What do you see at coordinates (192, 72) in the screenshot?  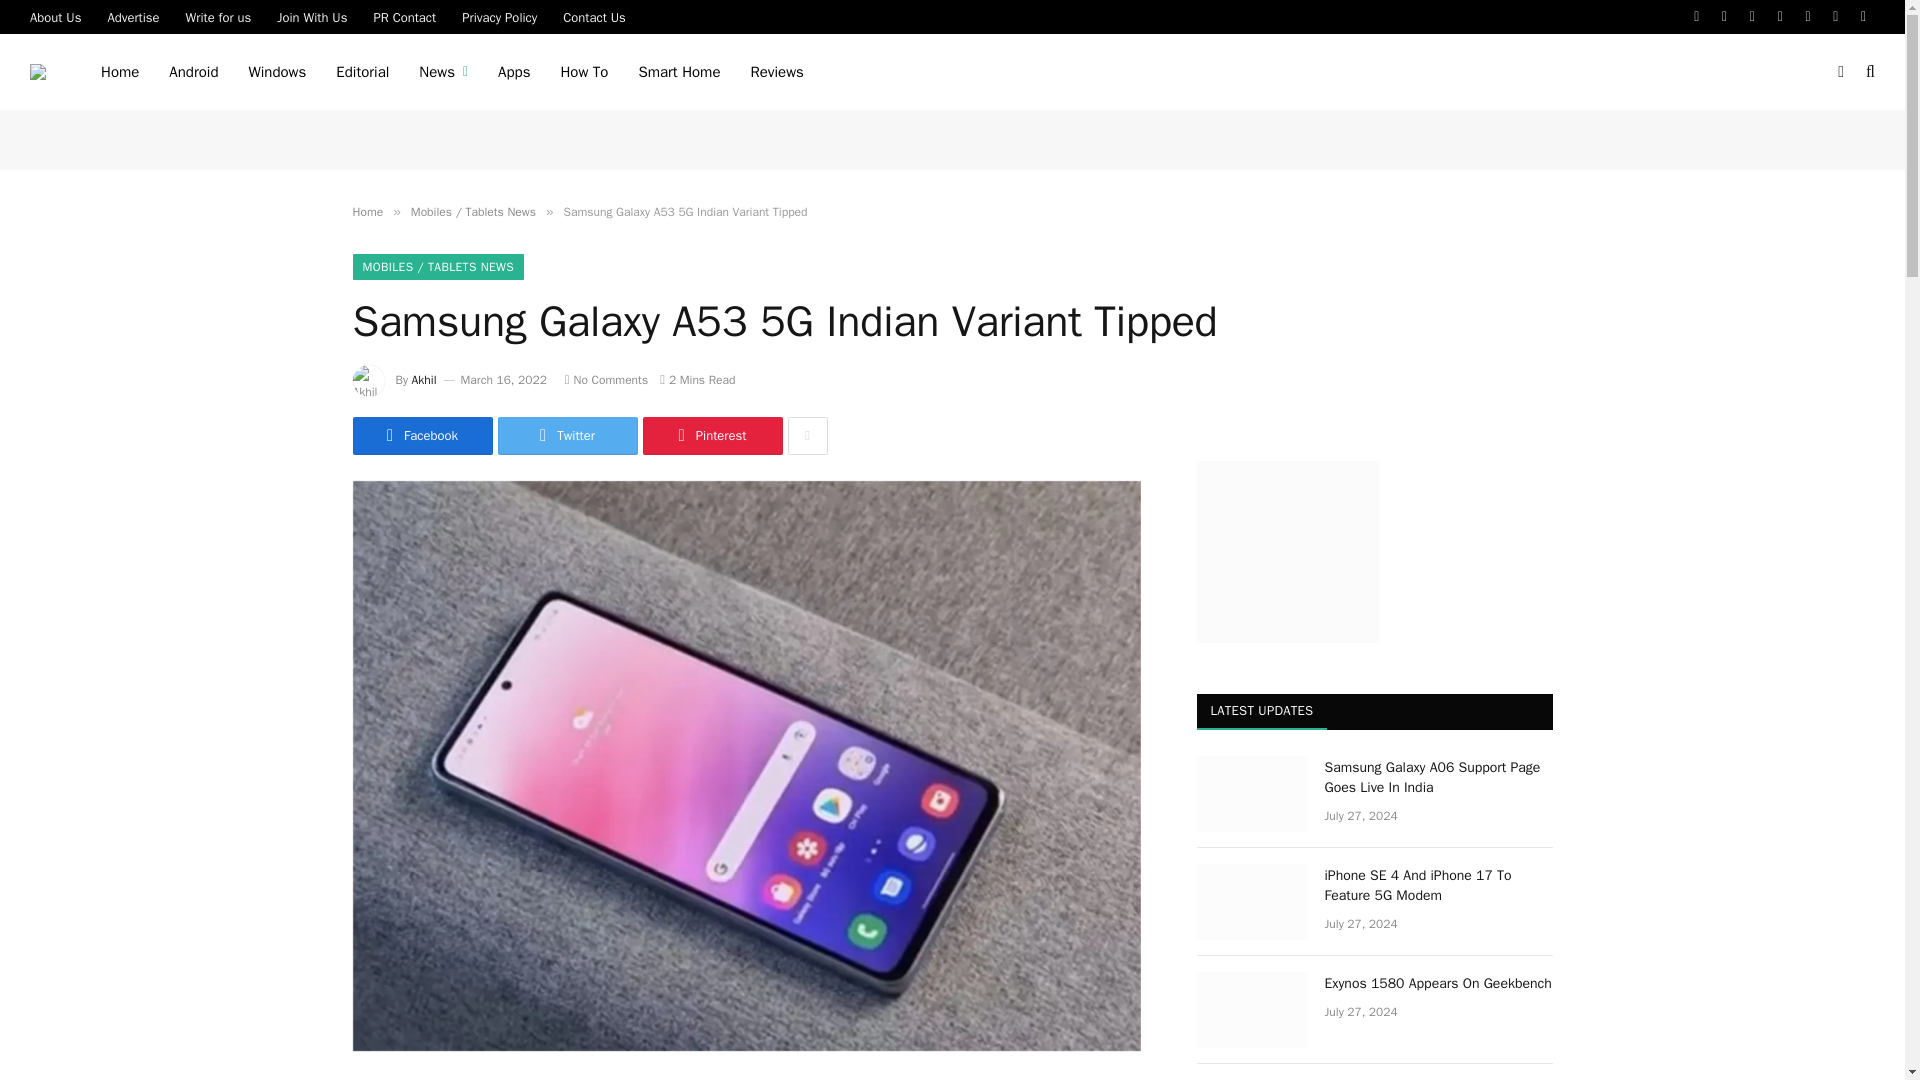 I see `Android` at bounding box center [192, 72].